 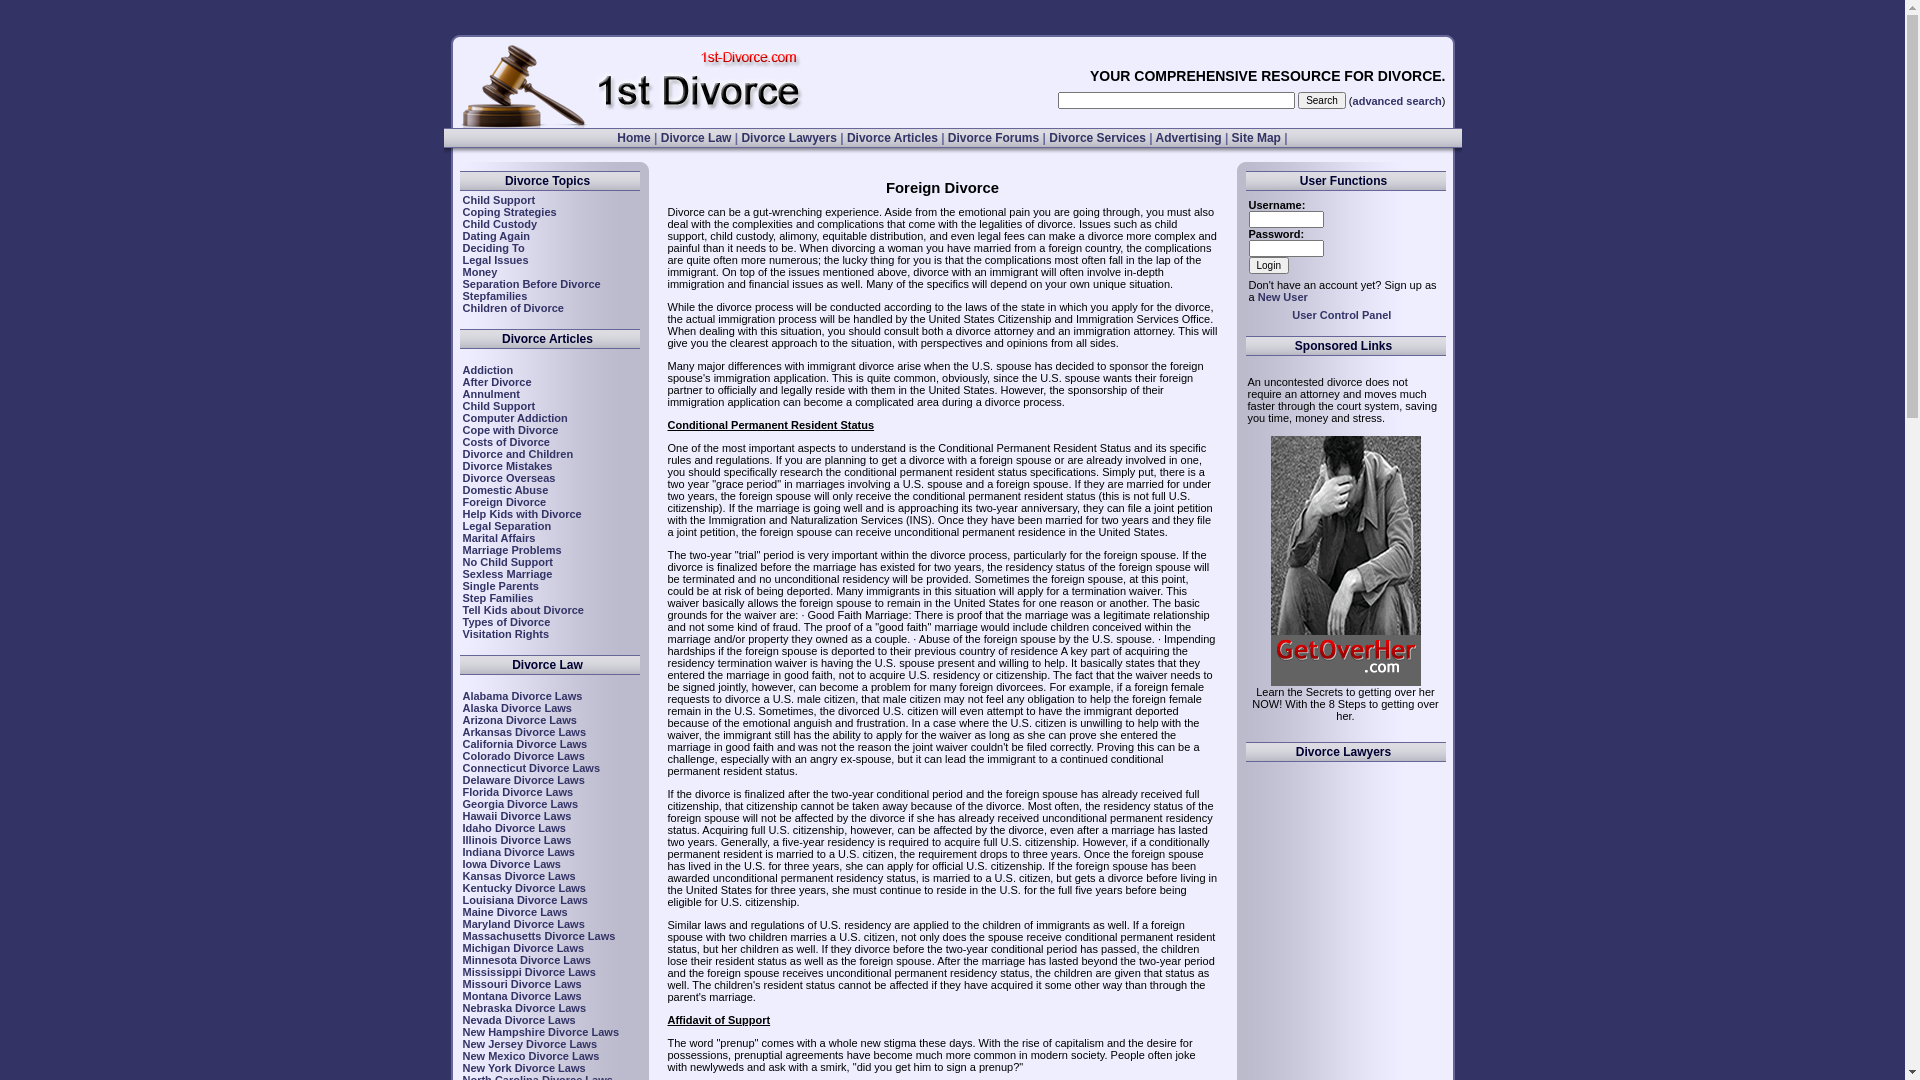 What do you see at coordinates (507, 562) in the screenshot?
I see `No Child Support` at bounding box center [507, 562].